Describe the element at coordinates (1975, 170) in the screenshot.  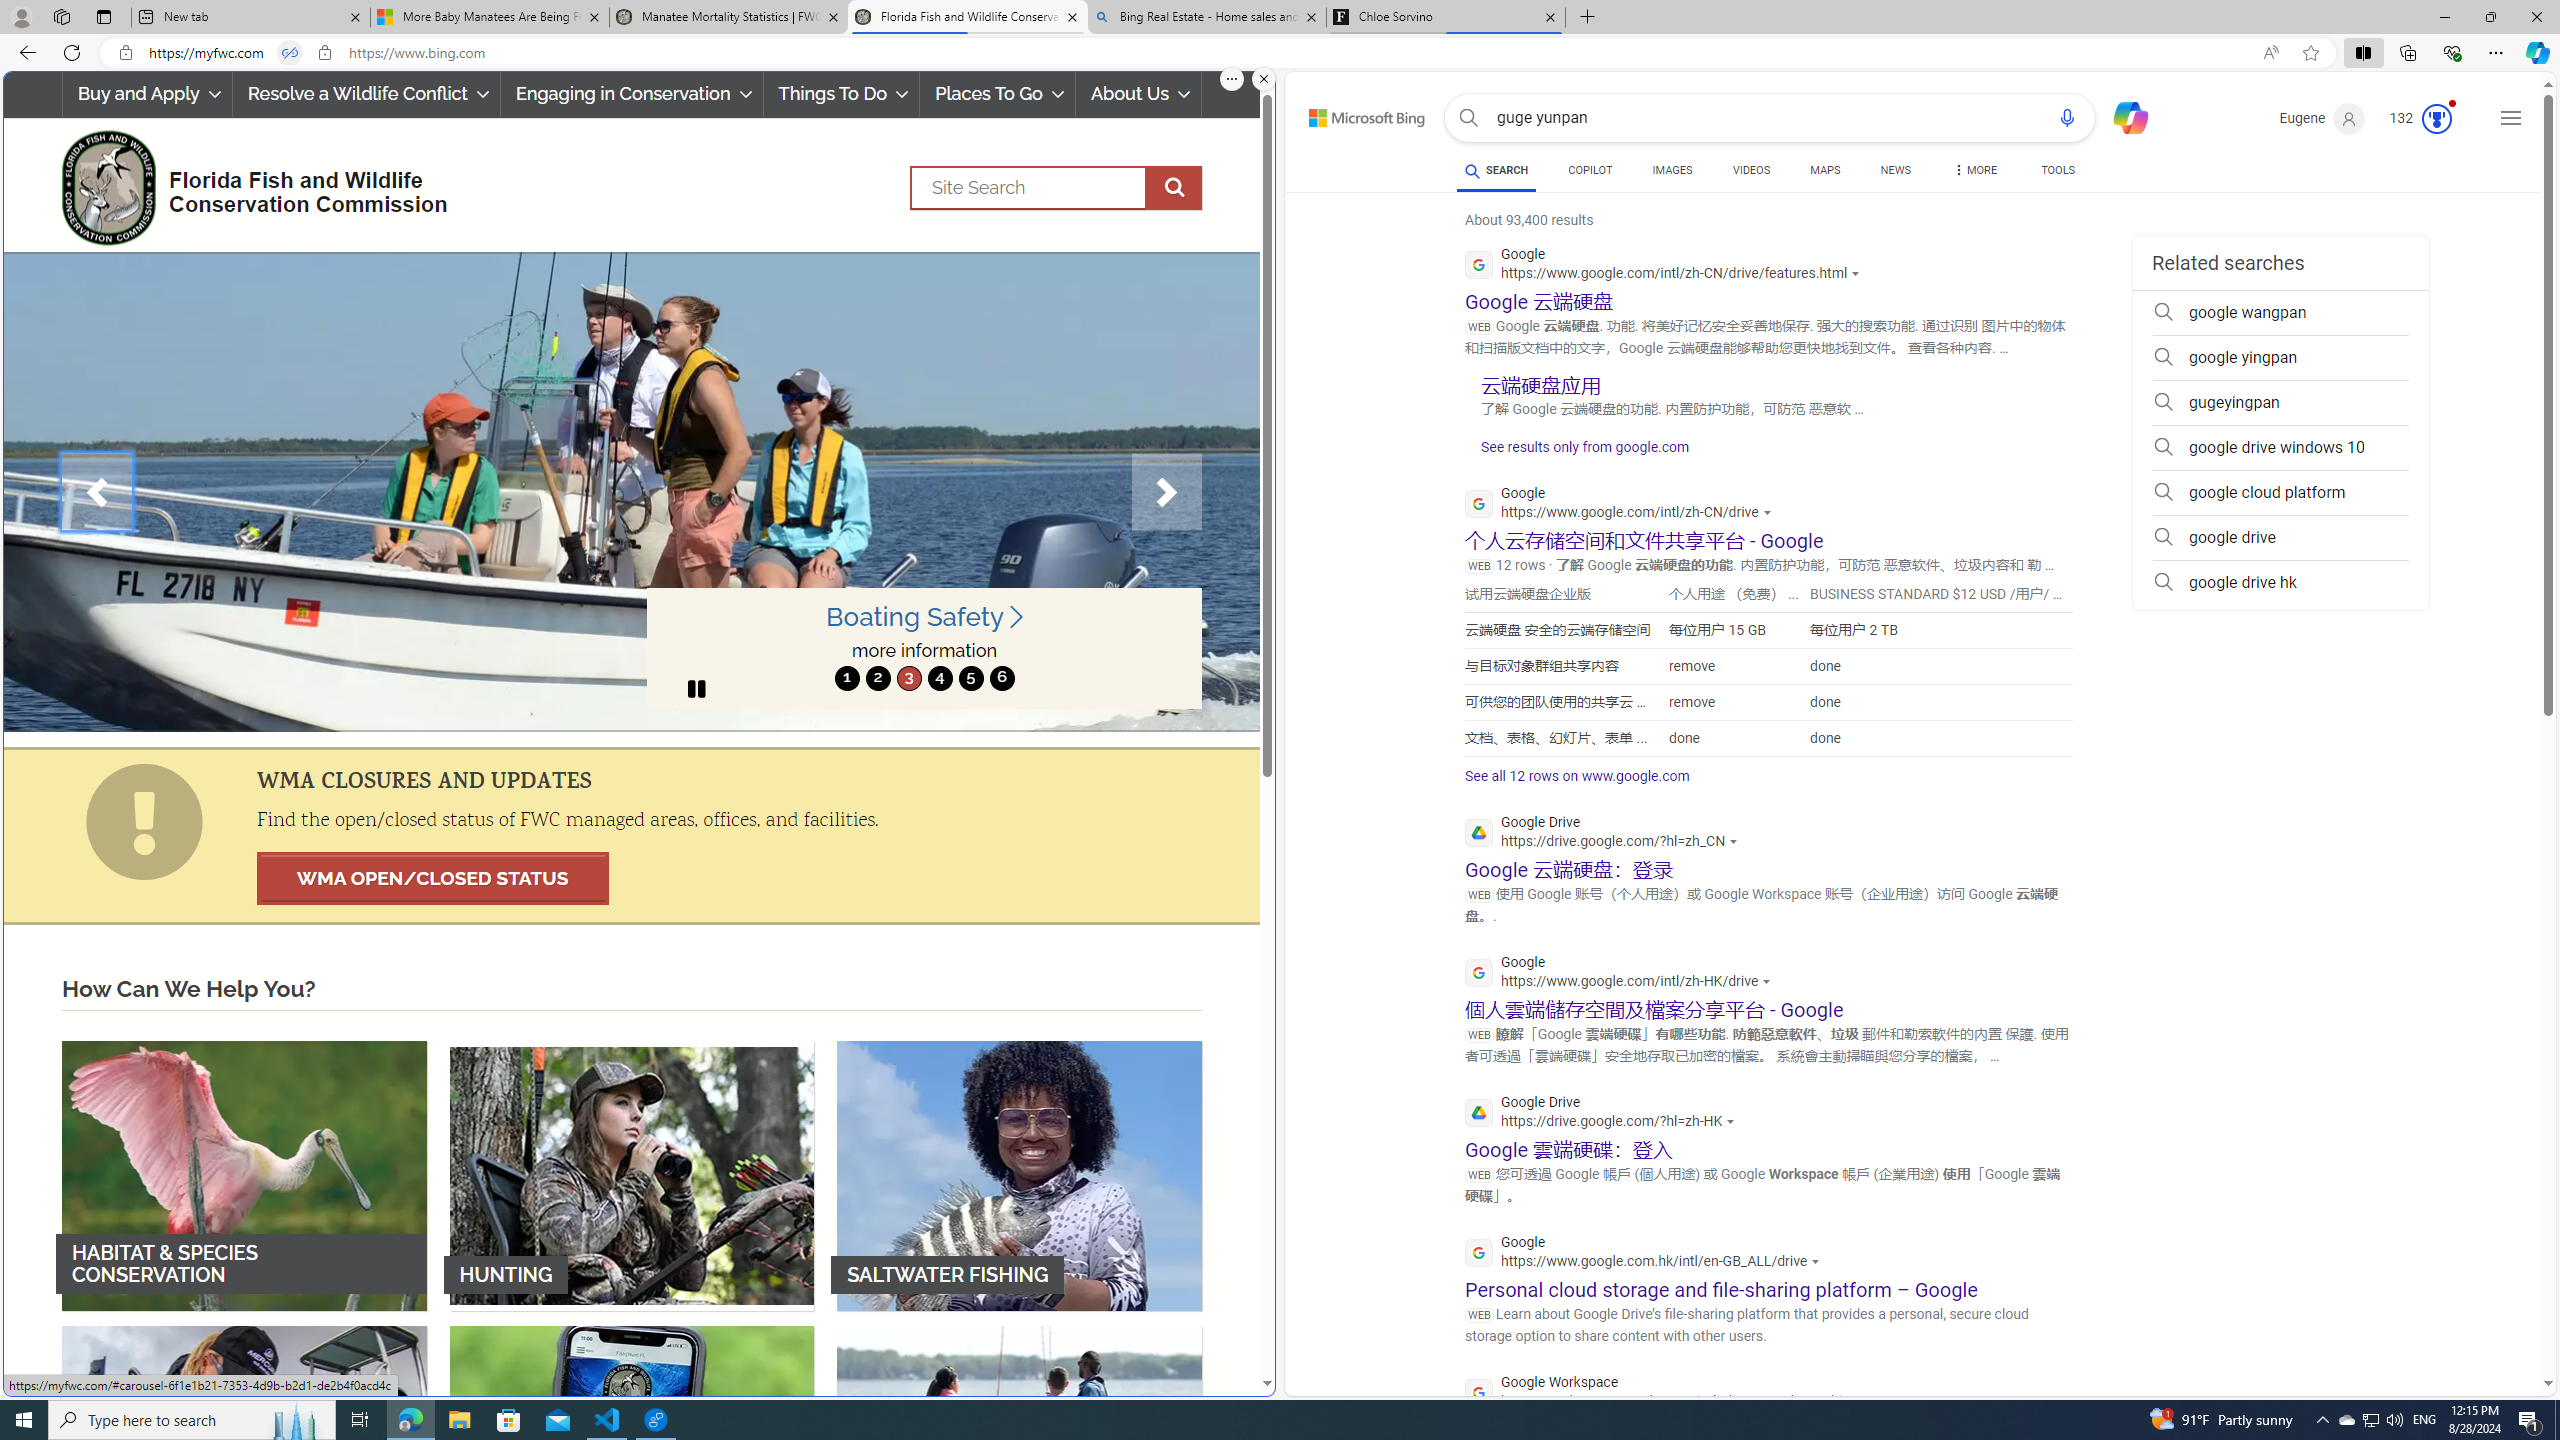
I see `Dropdown Menu` at that location.